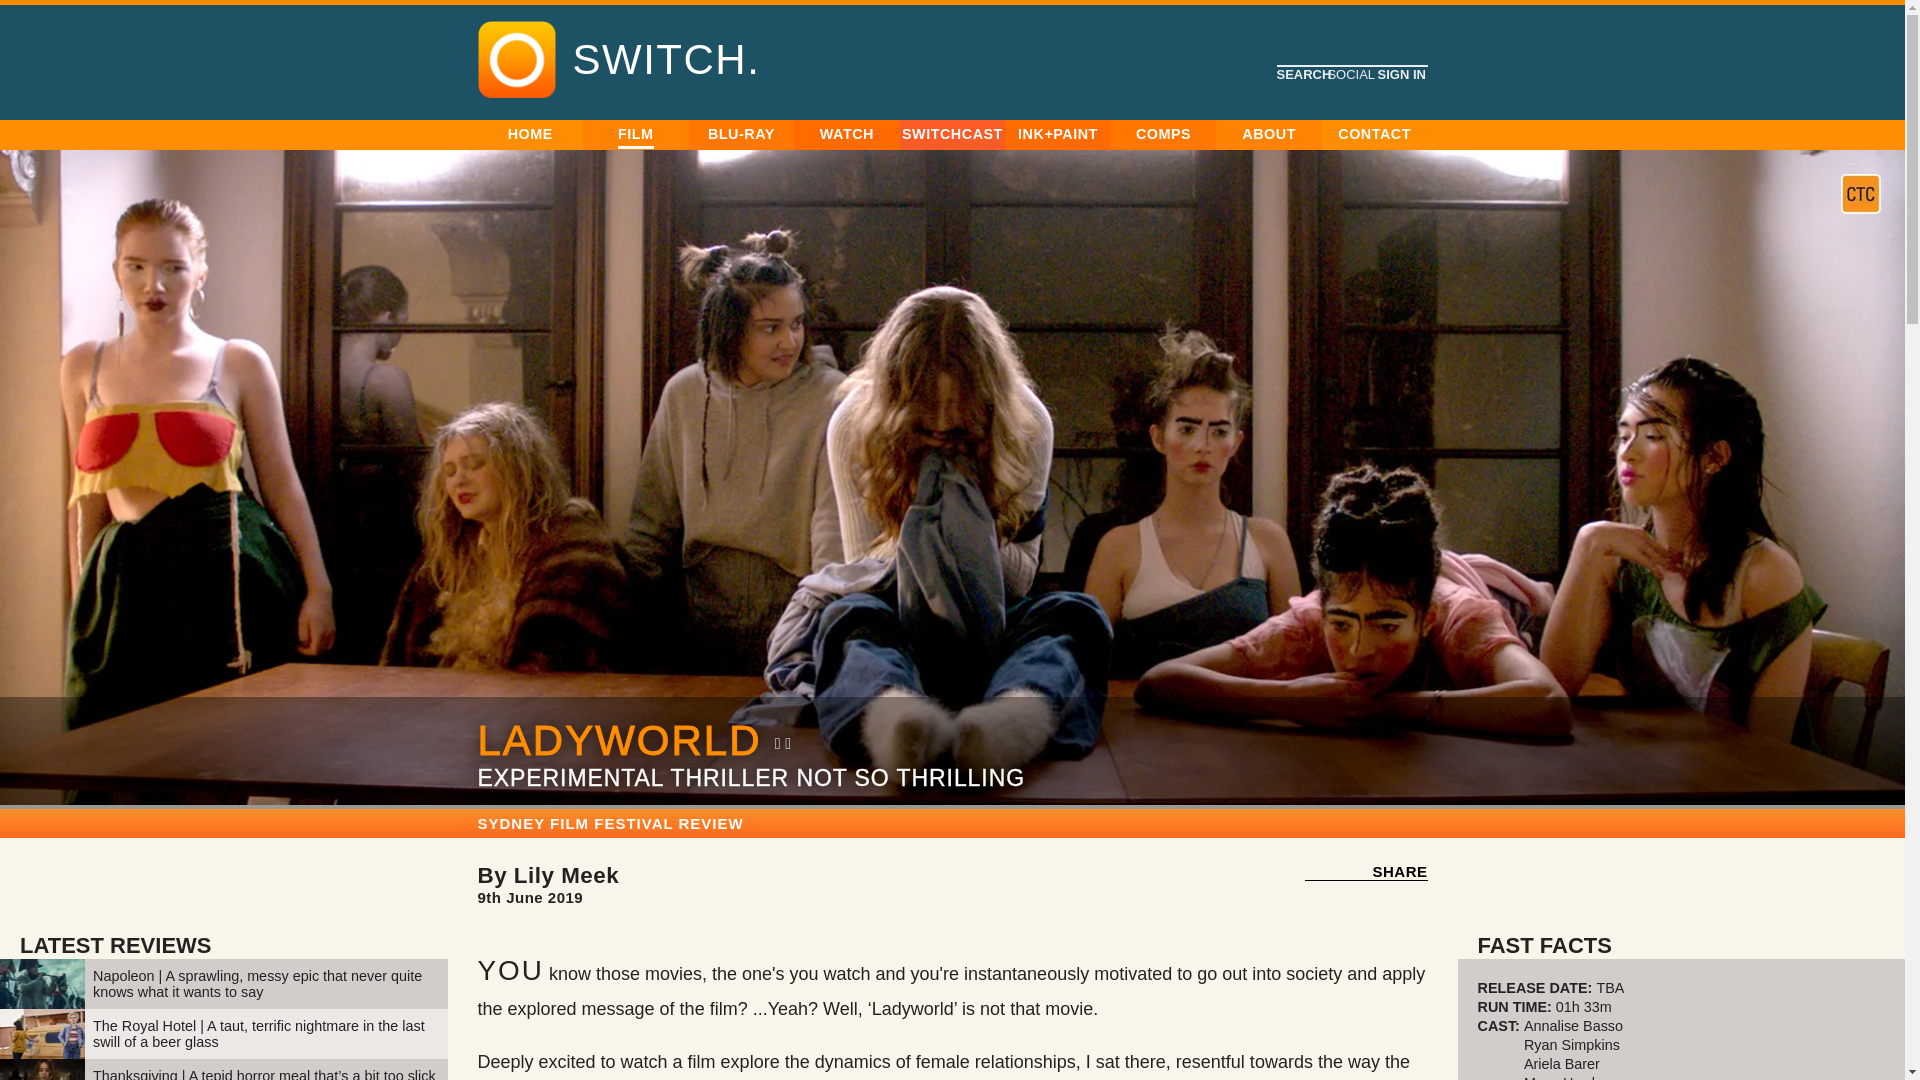 Image resolution: width=1920 pixels, height=1080 pixels. What do you see at coordinates (1301, 74) in the screenshot?
I see `SEARCH` at bounding box center [1301, 74].